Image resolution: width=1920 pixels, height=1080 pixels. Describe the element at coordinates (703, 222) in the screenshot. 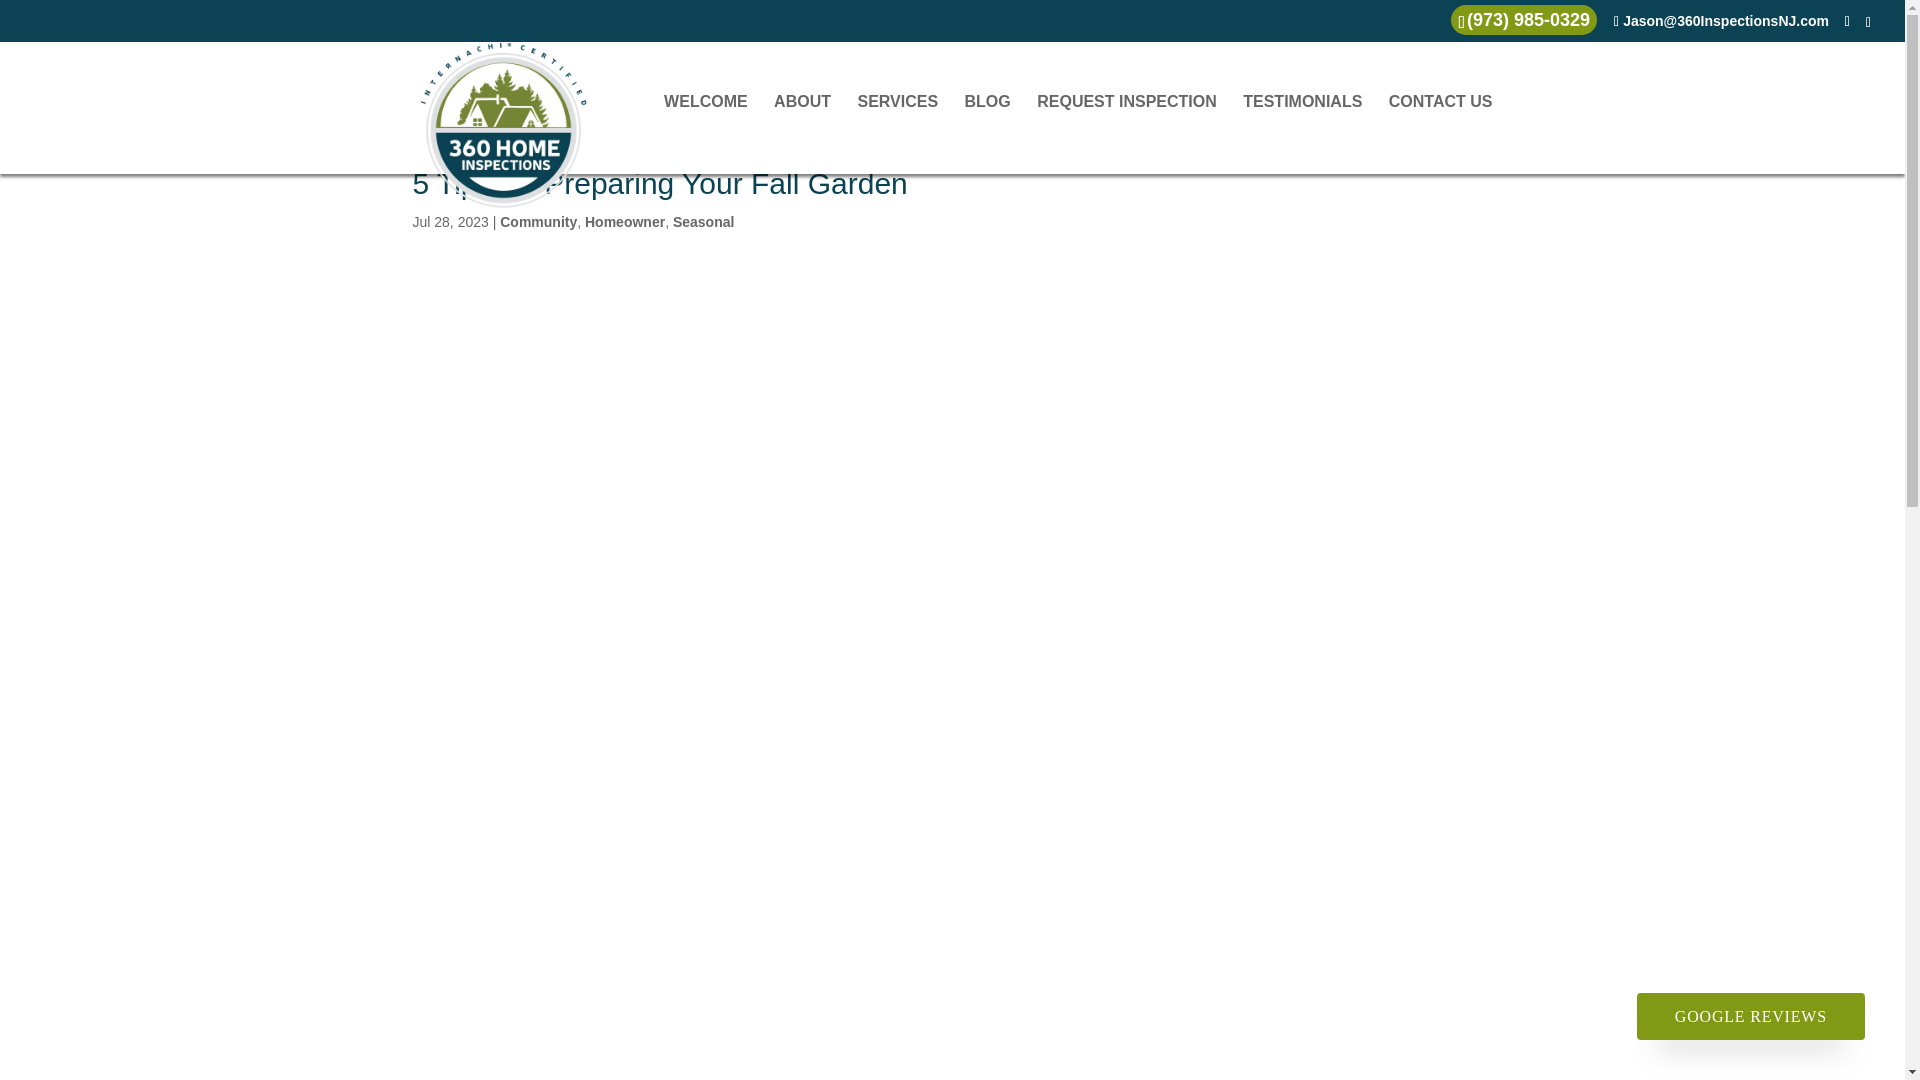

I see `Seasonal` at that location.